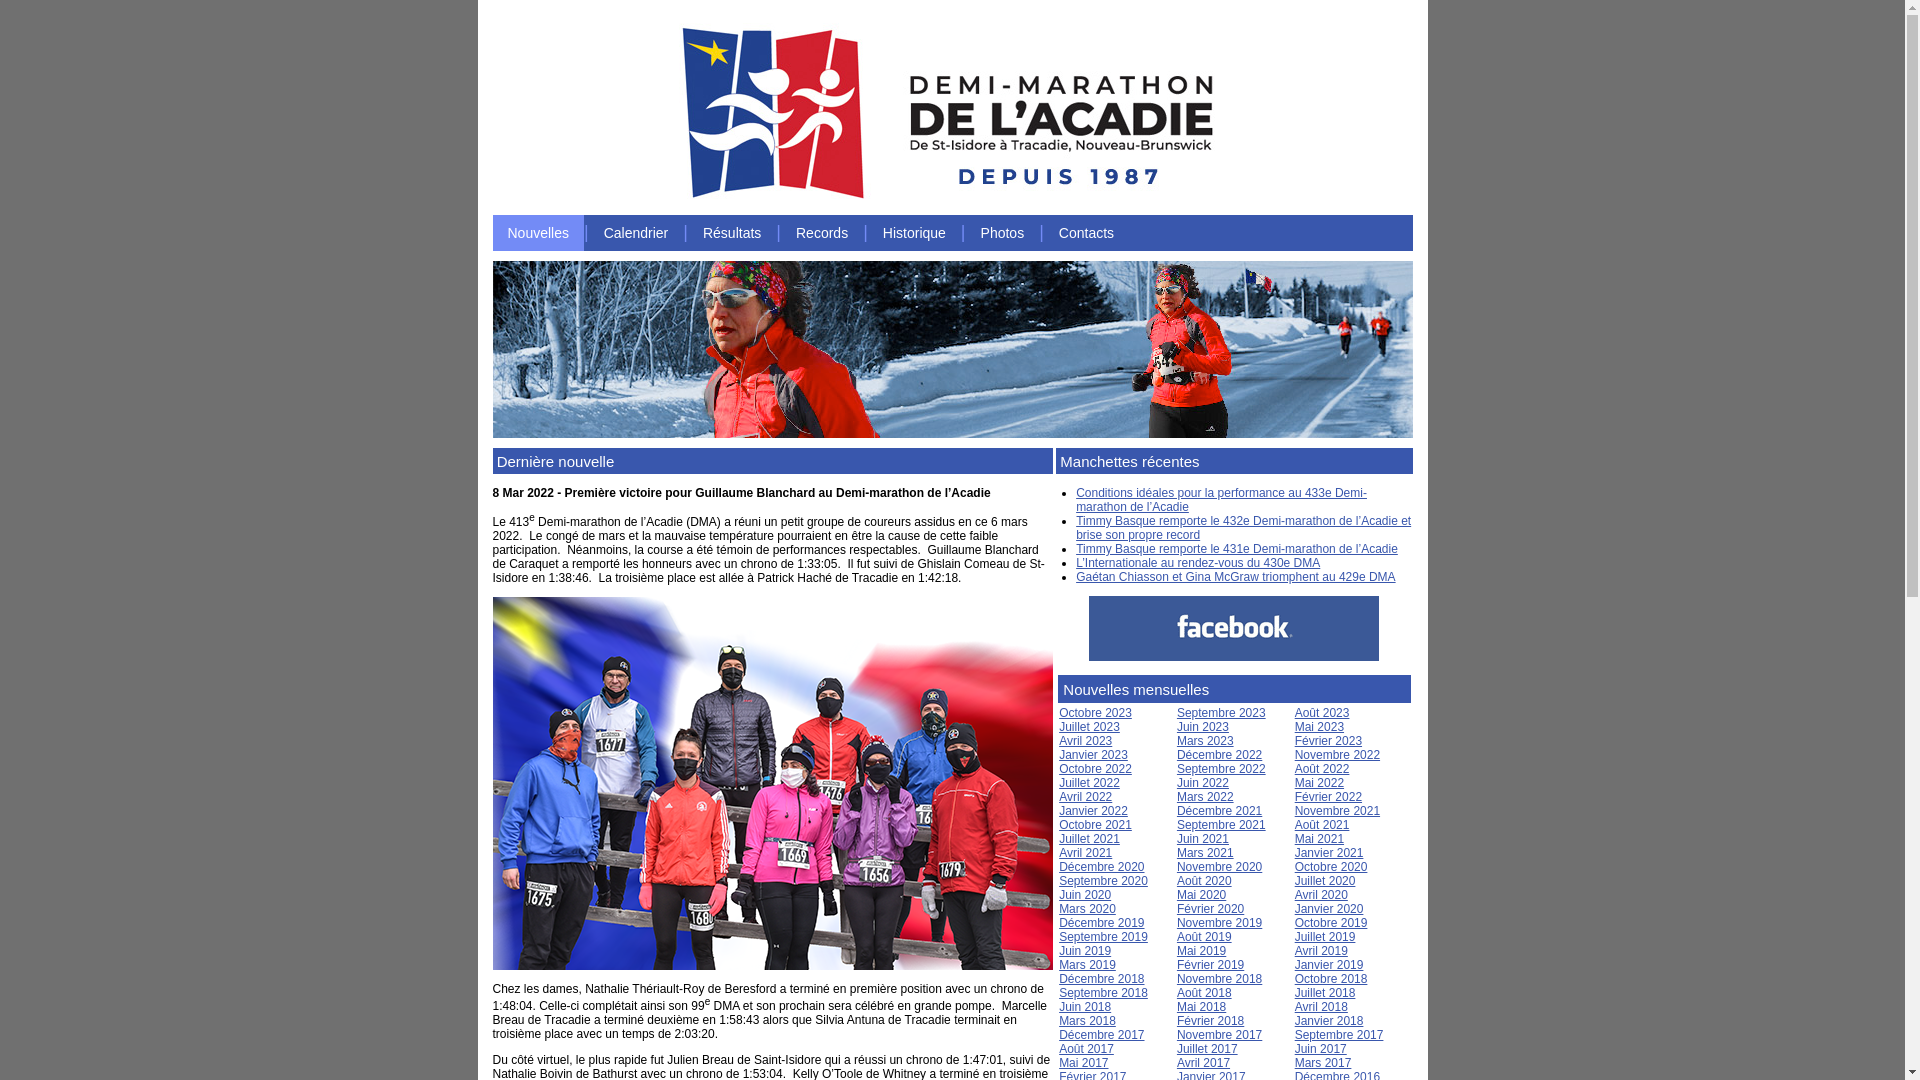  What do you see at coordinates (1202, 1007) in the screenshot?
I see `Mai 2018` at bounding box center [1202, 1007].